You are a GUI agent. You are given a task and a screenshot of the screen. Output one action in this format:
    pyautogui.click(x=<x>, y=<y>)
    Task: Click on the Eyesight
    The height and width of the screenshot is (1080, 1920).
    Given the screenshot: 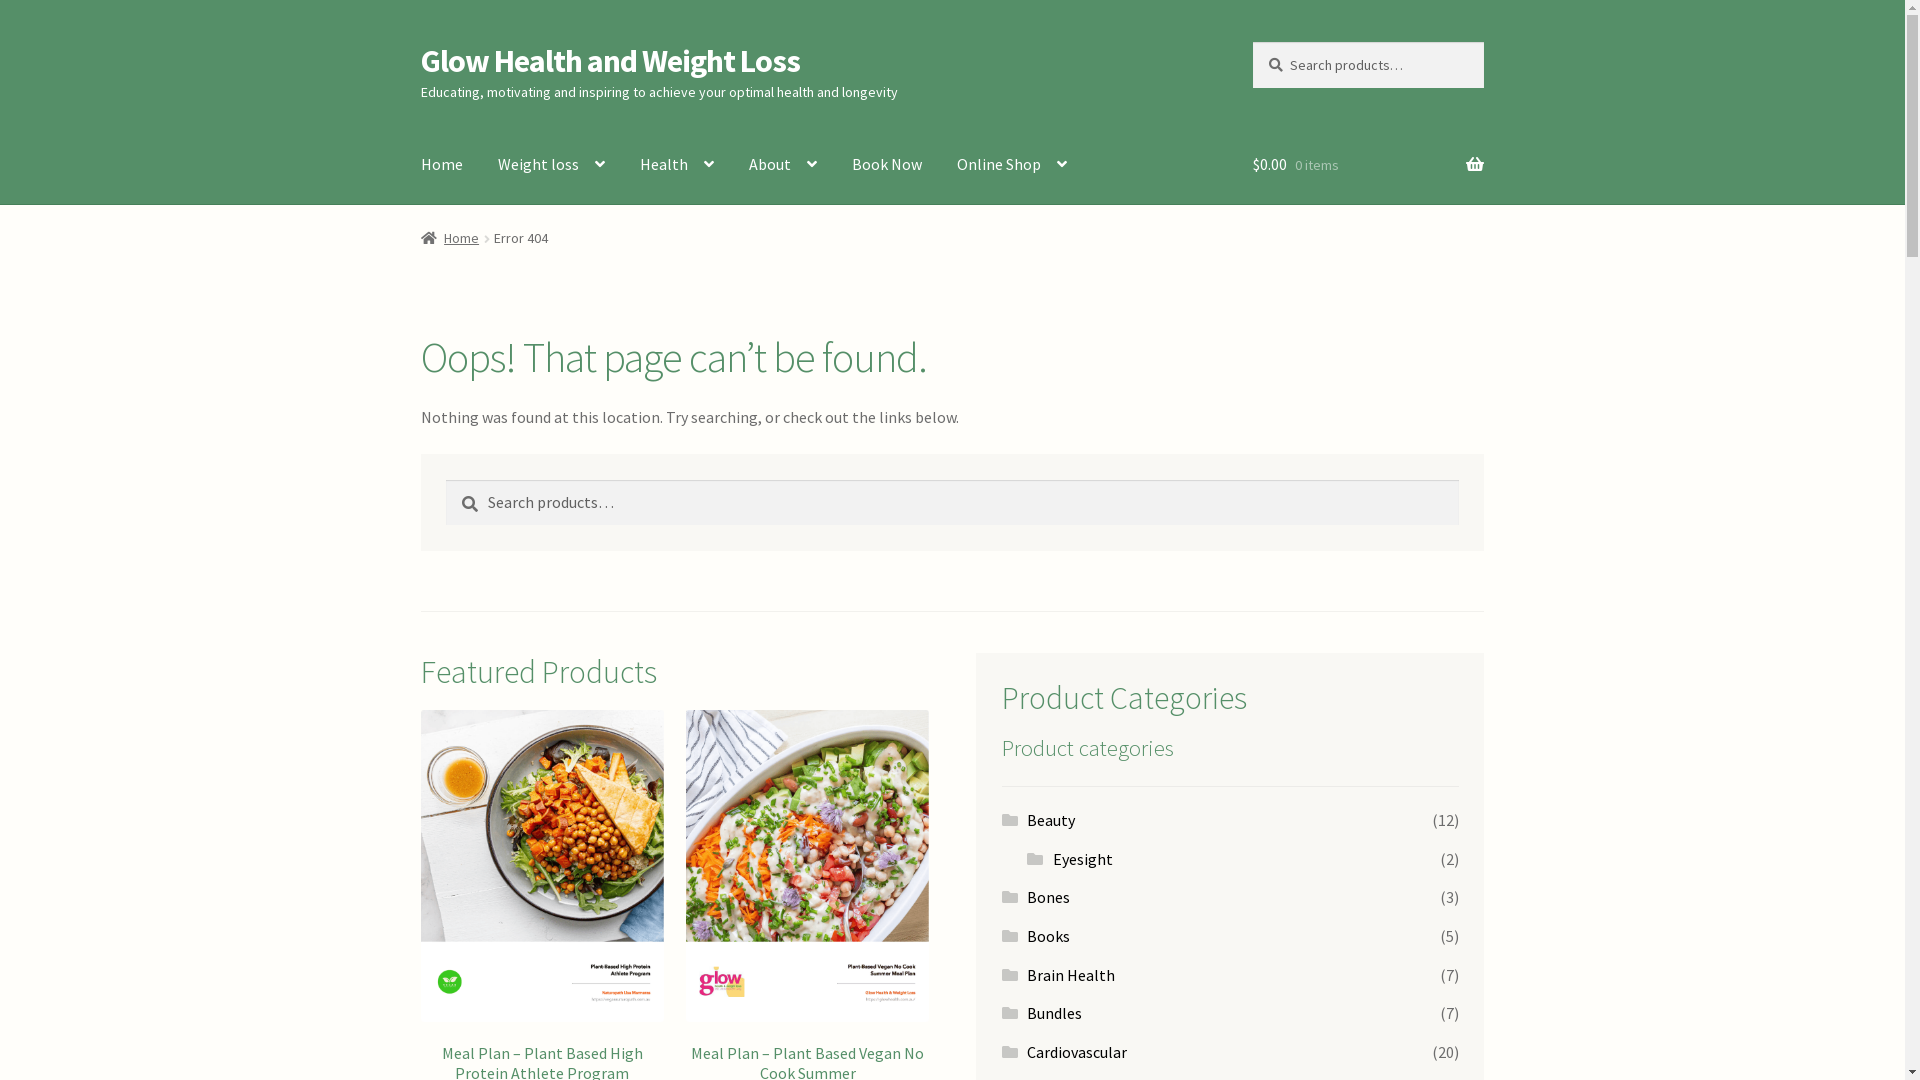 What is the action you would take?
    pyautogui.click(x=1083, y=859)
    